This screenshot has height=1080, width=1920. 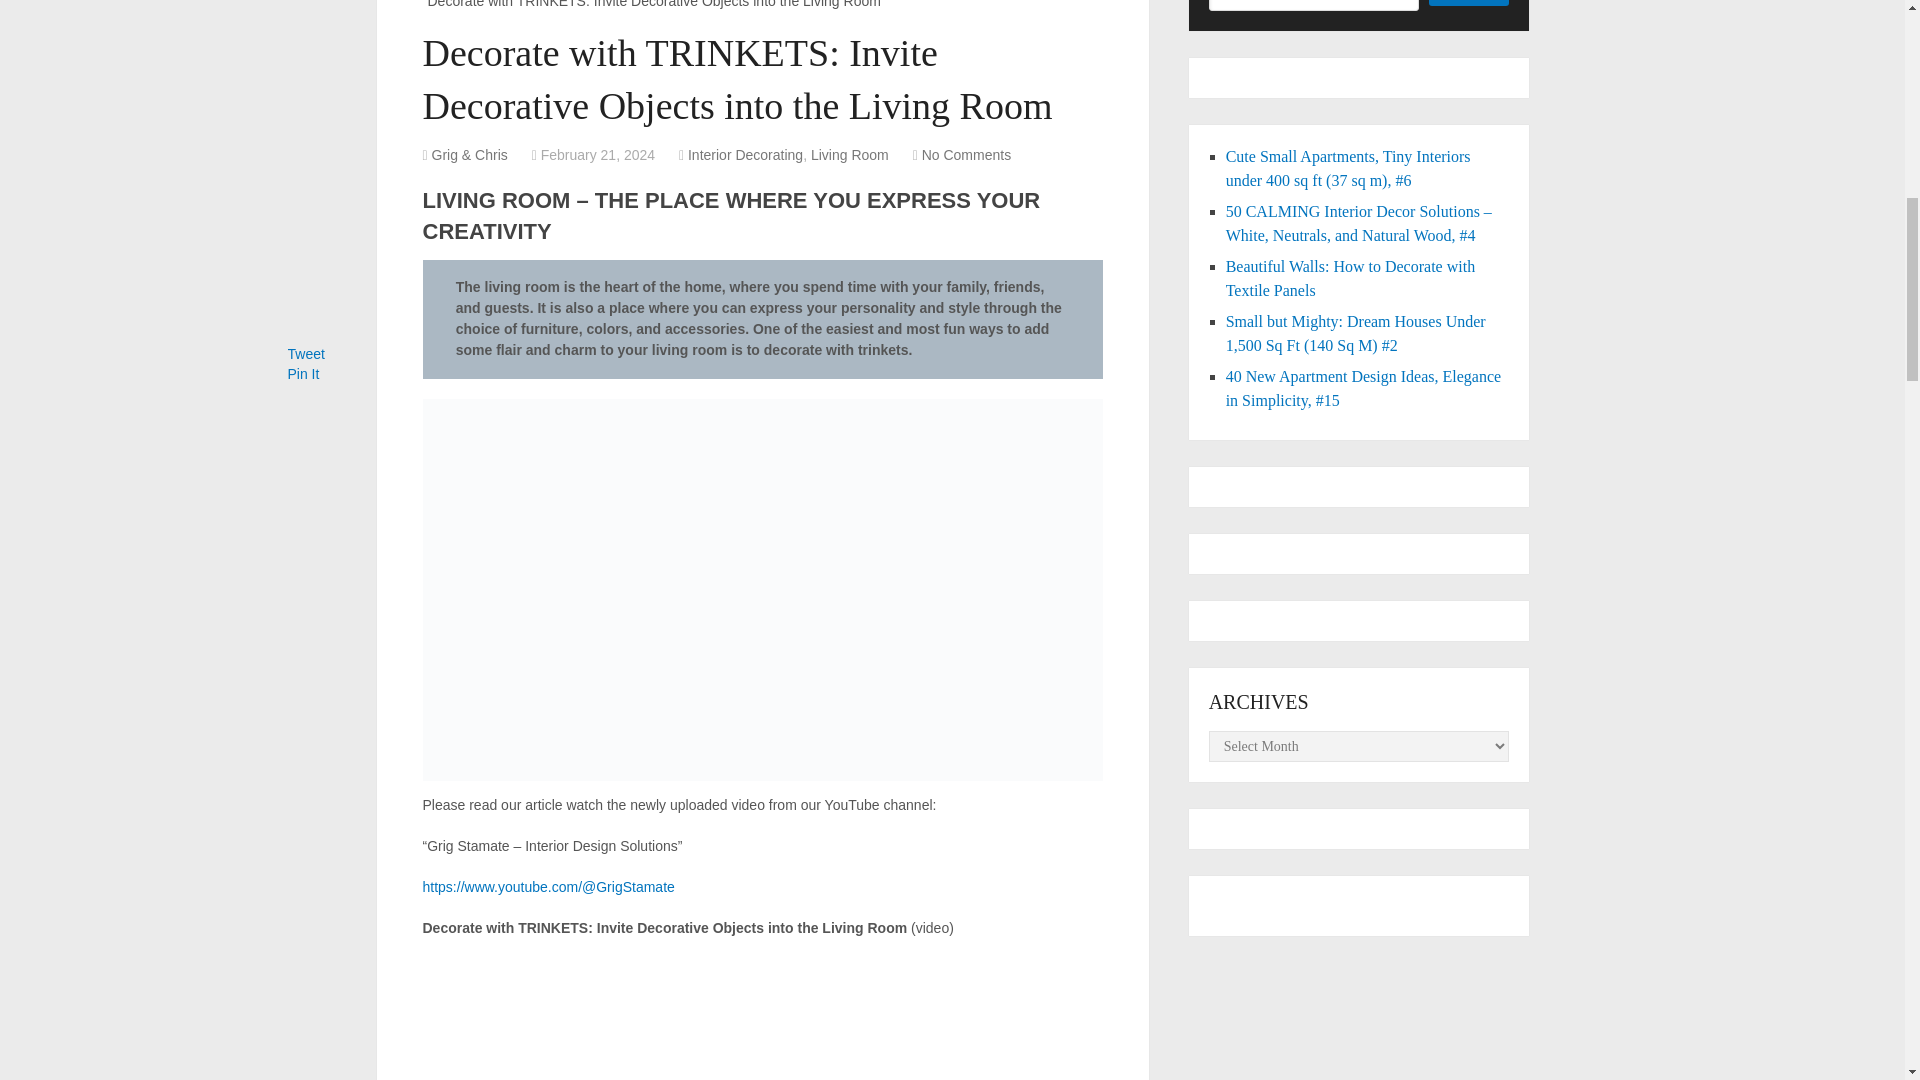 What do you see at coordinates (849, 154) in the screenshot?
I see `View all posts in Living Room` at bounding box center [849, 154].